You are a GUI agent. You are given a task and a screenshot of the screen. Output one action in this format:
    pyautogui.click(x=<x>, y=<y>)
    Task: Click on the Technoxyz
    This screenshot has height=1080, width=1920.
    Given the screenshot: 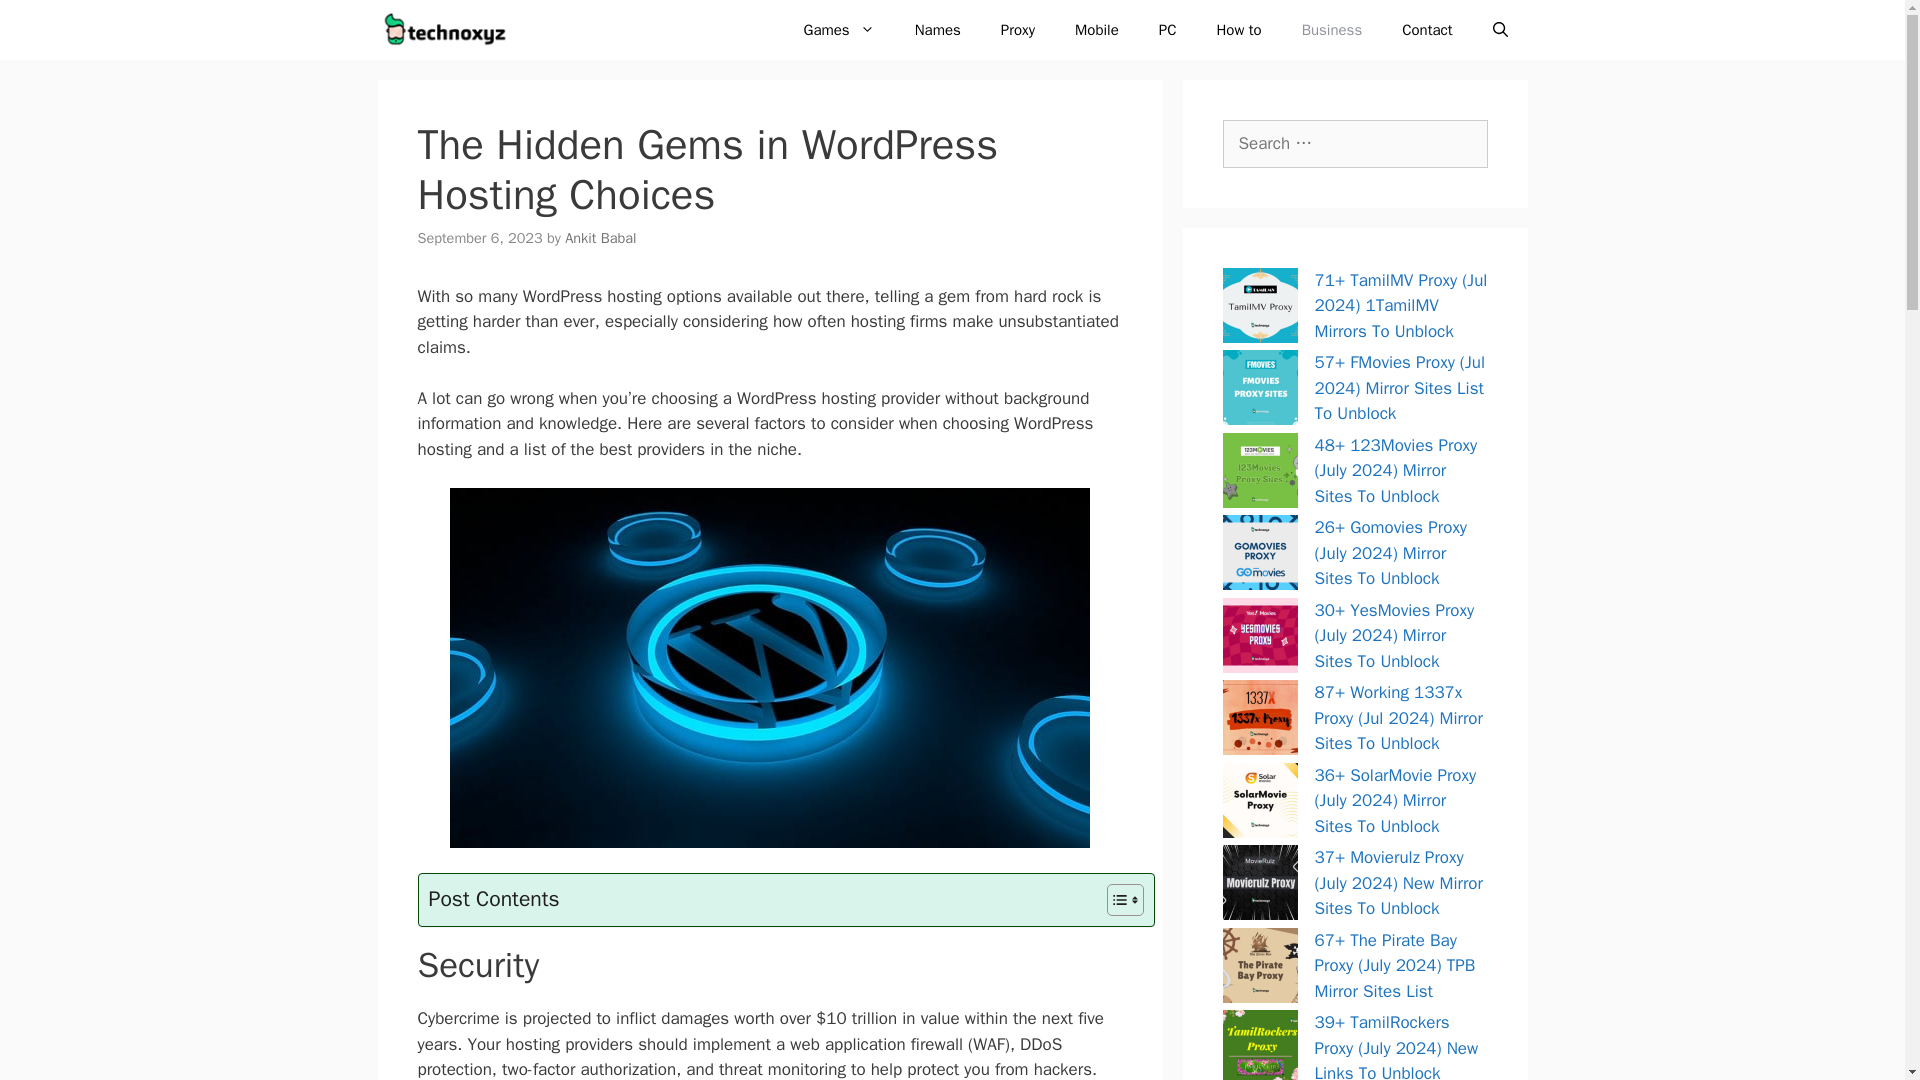 What is the action you would take?
    pyautogui.click(x=446, y=30)
    